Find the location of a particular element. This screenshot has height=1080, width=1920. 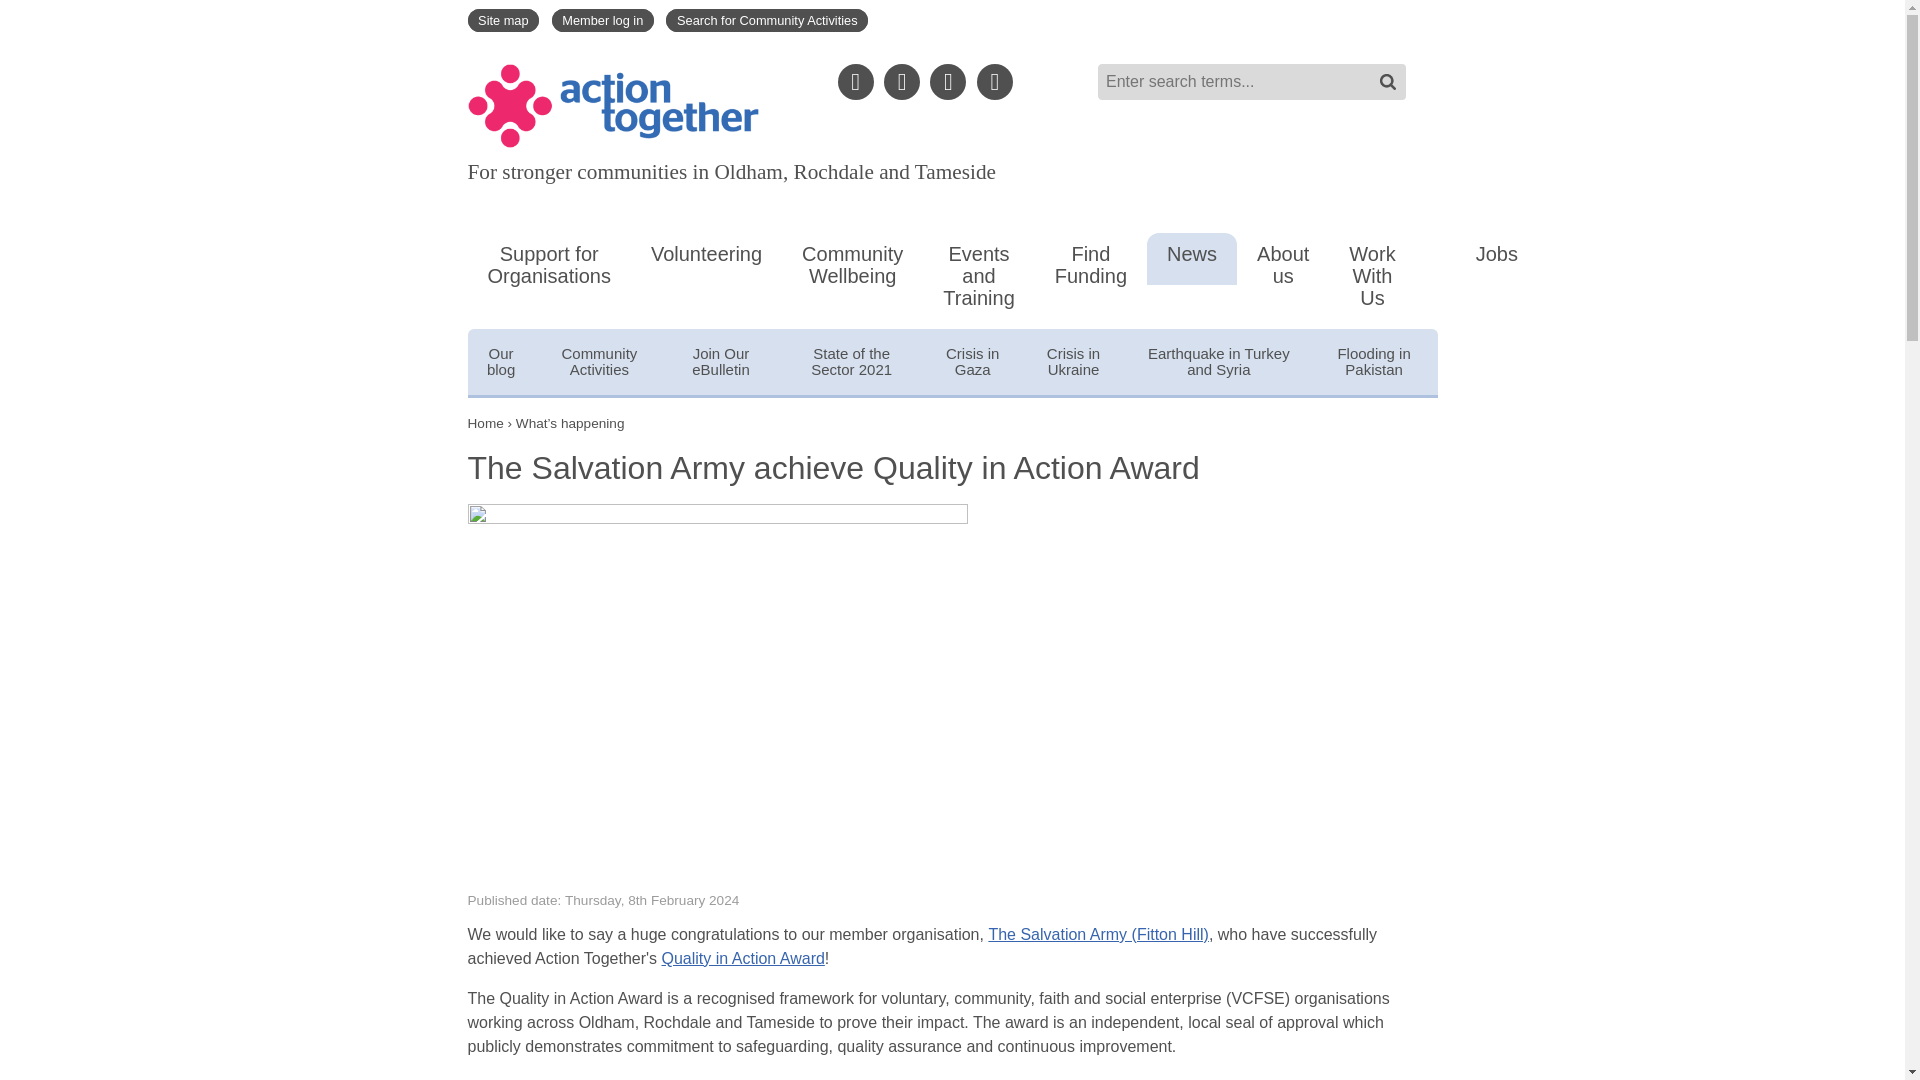

Community Activities is located at coordinates (600, 366).